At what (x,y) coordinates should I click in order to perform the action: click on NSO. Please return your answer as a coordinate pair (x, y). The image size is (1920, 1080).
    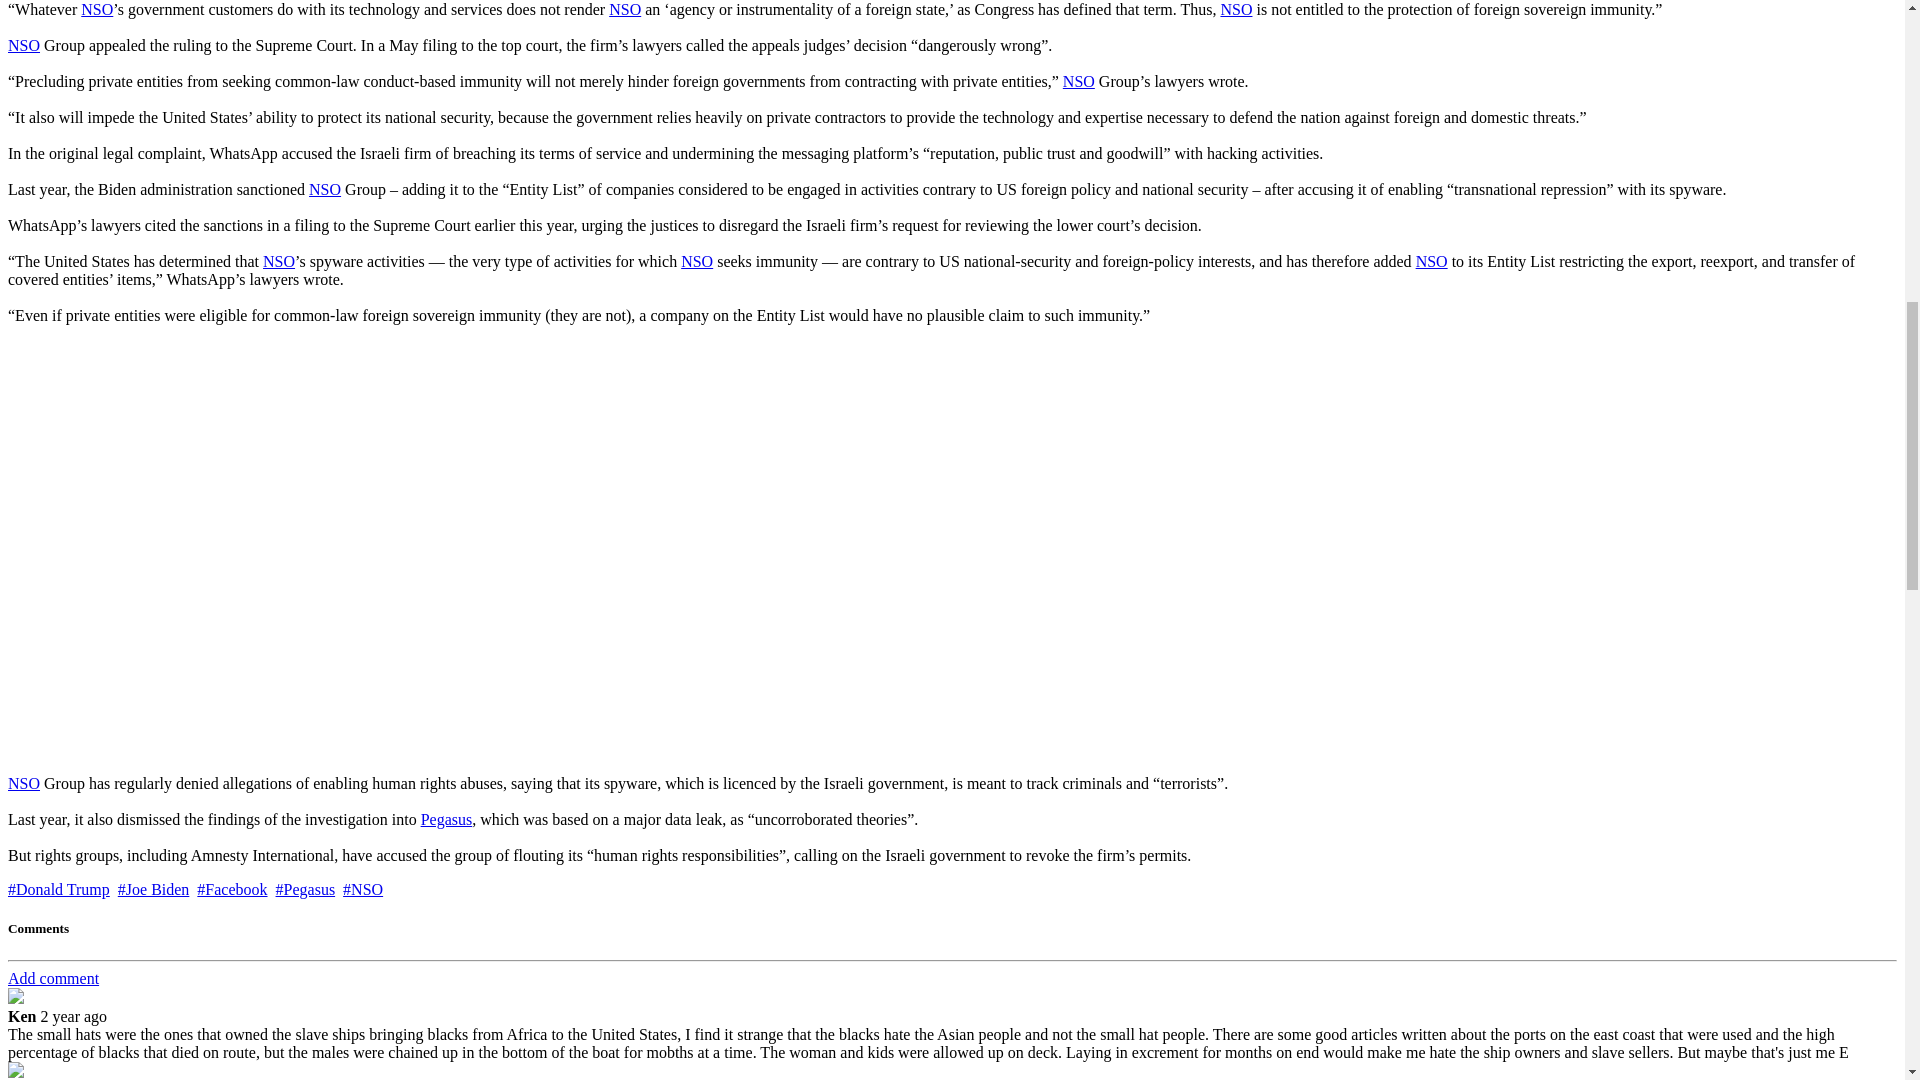
    Looking at the image, I should click on (1432, 261).